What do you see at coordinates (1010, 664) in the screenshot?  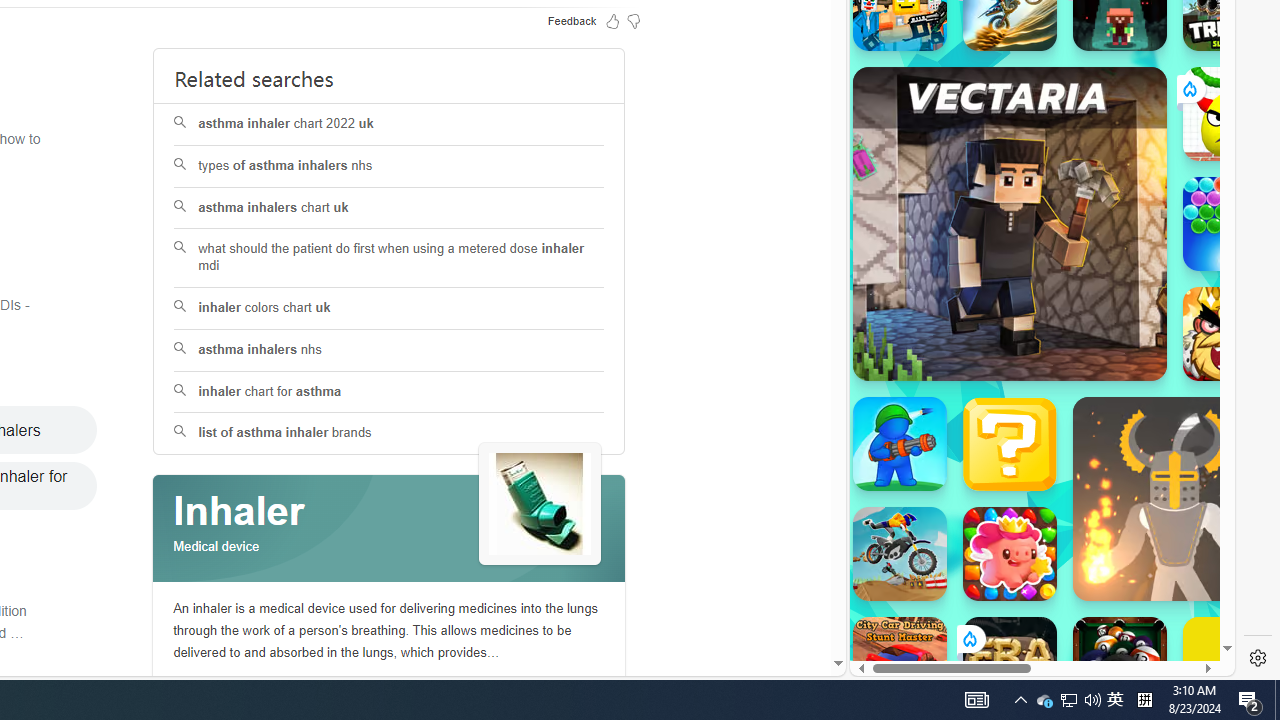 I see `Era: Evolution Era: Evolution` at bounding box center [1010, 664].